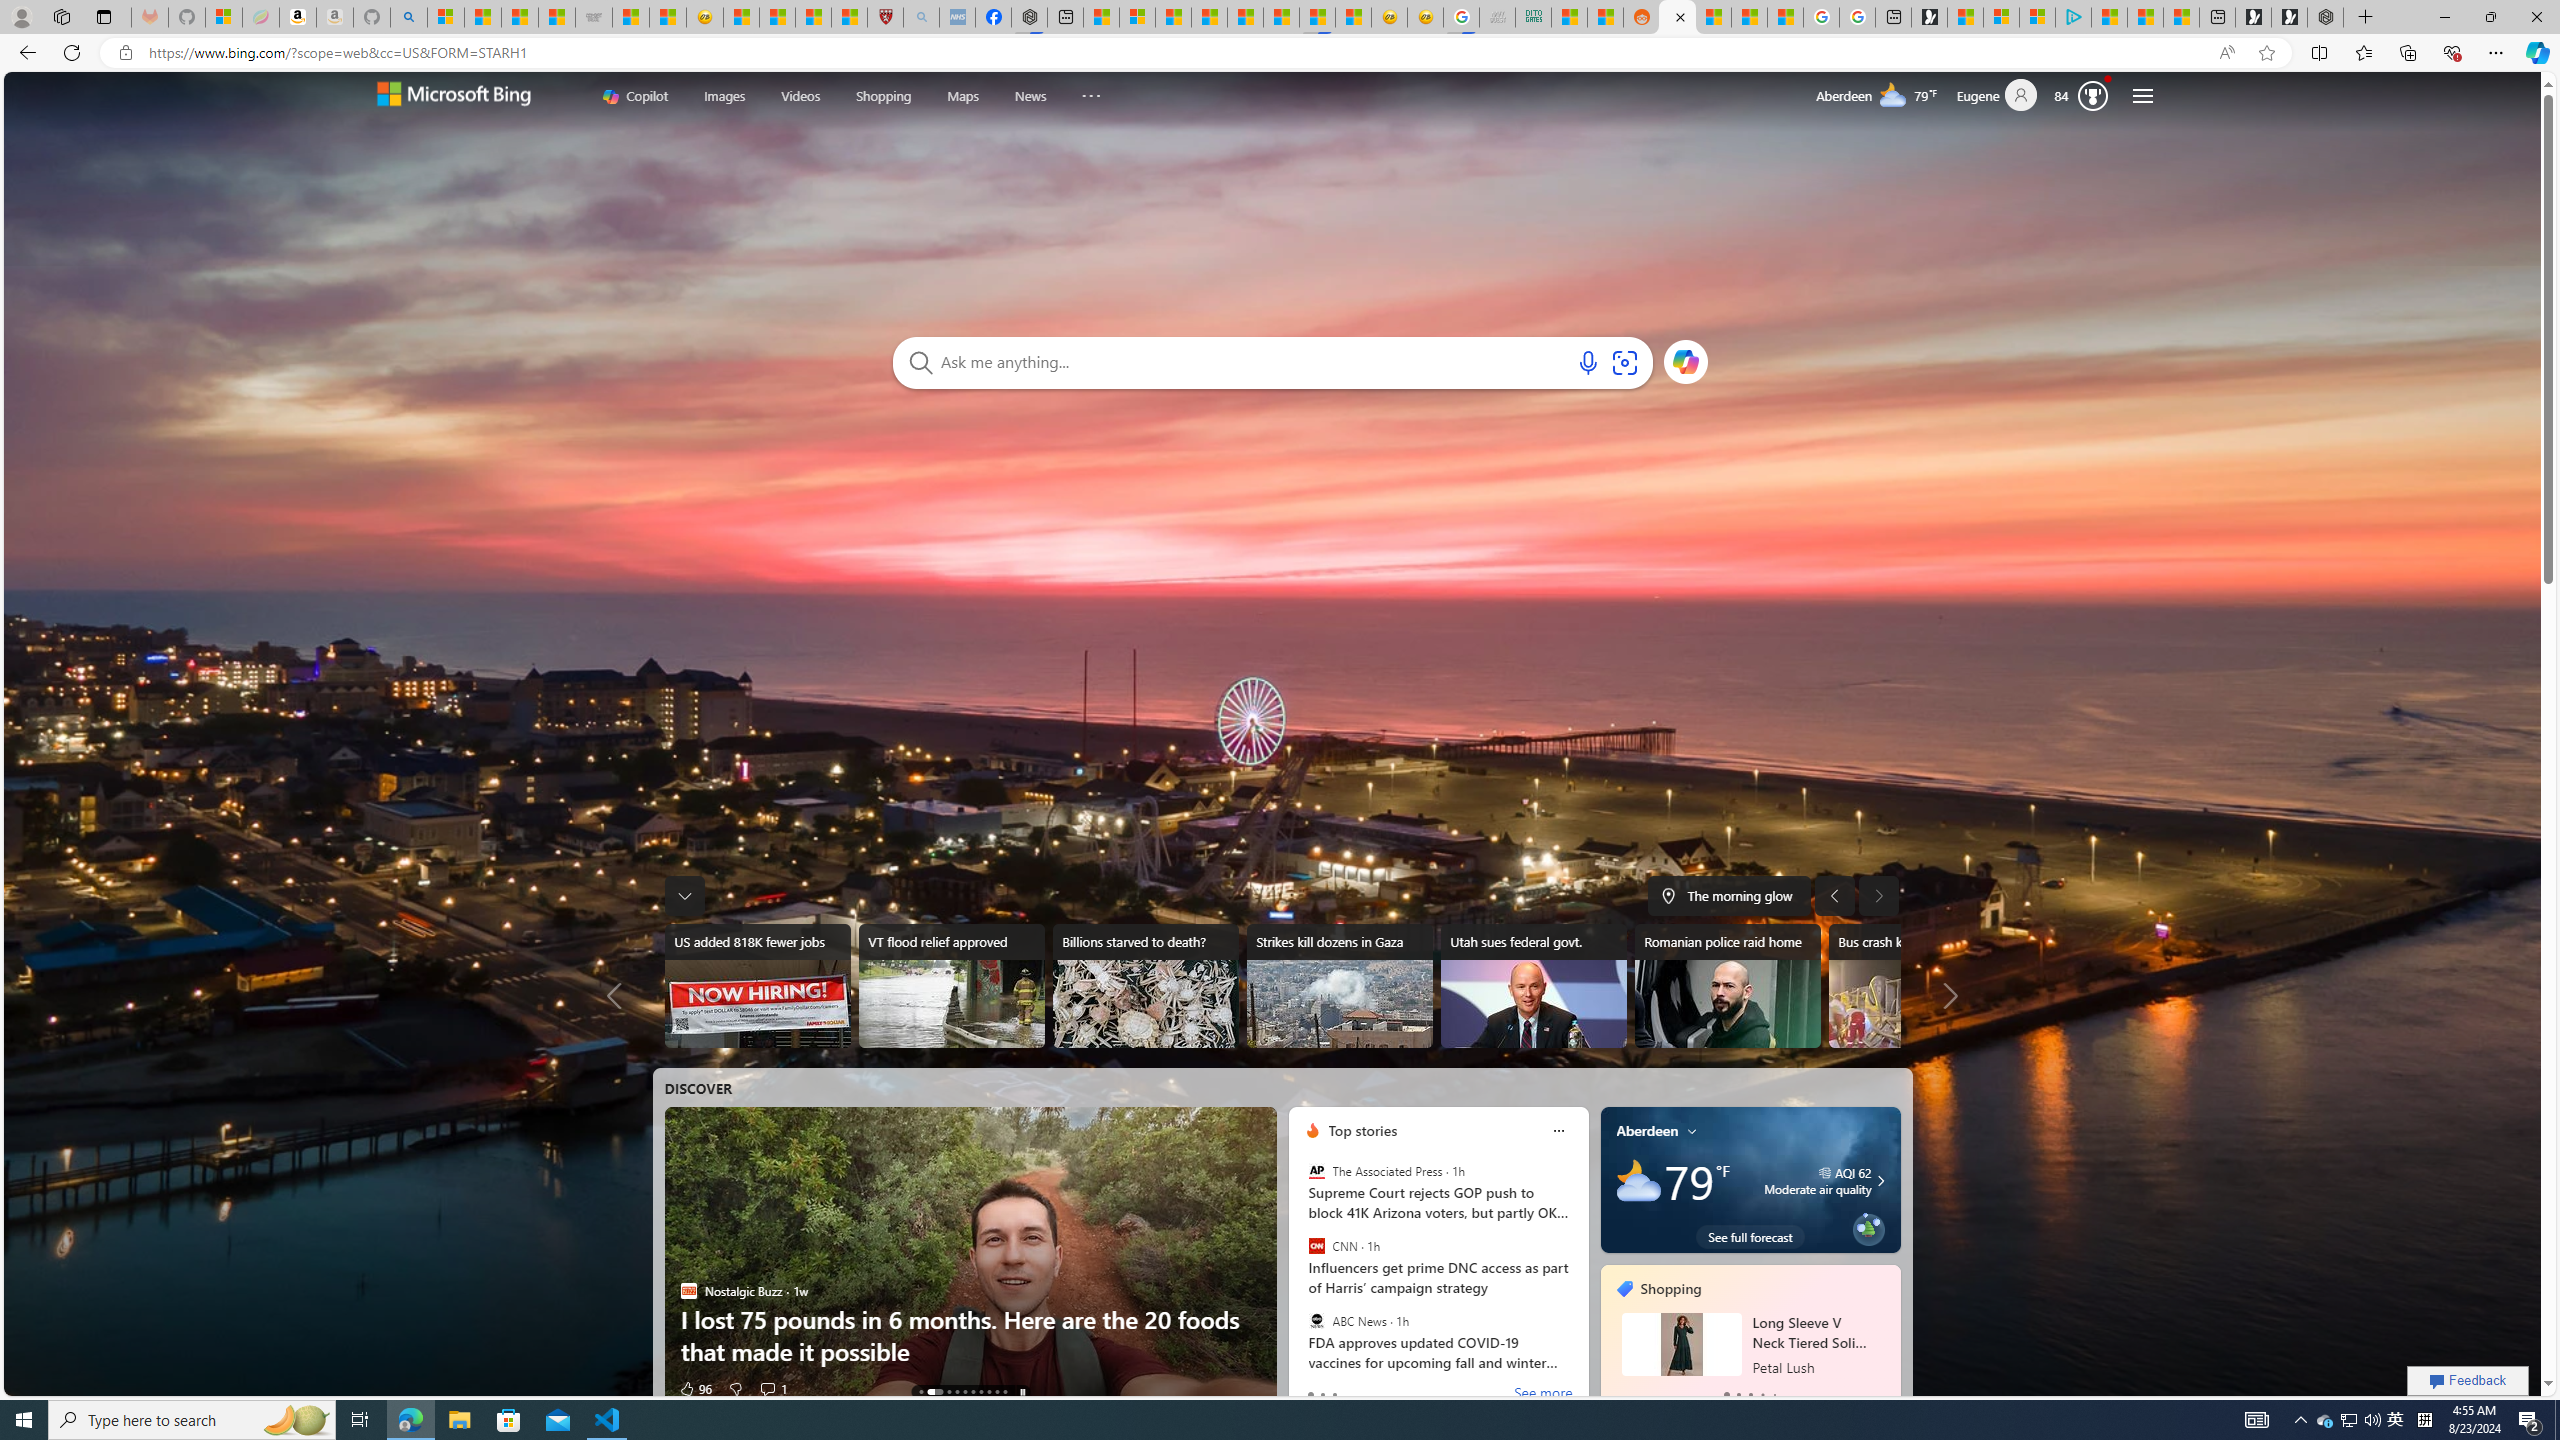  What do you see at coordinates (1693, 1130) in the screenshot?
I see `Class: icon-img` at bounding box center [1693, 1130].